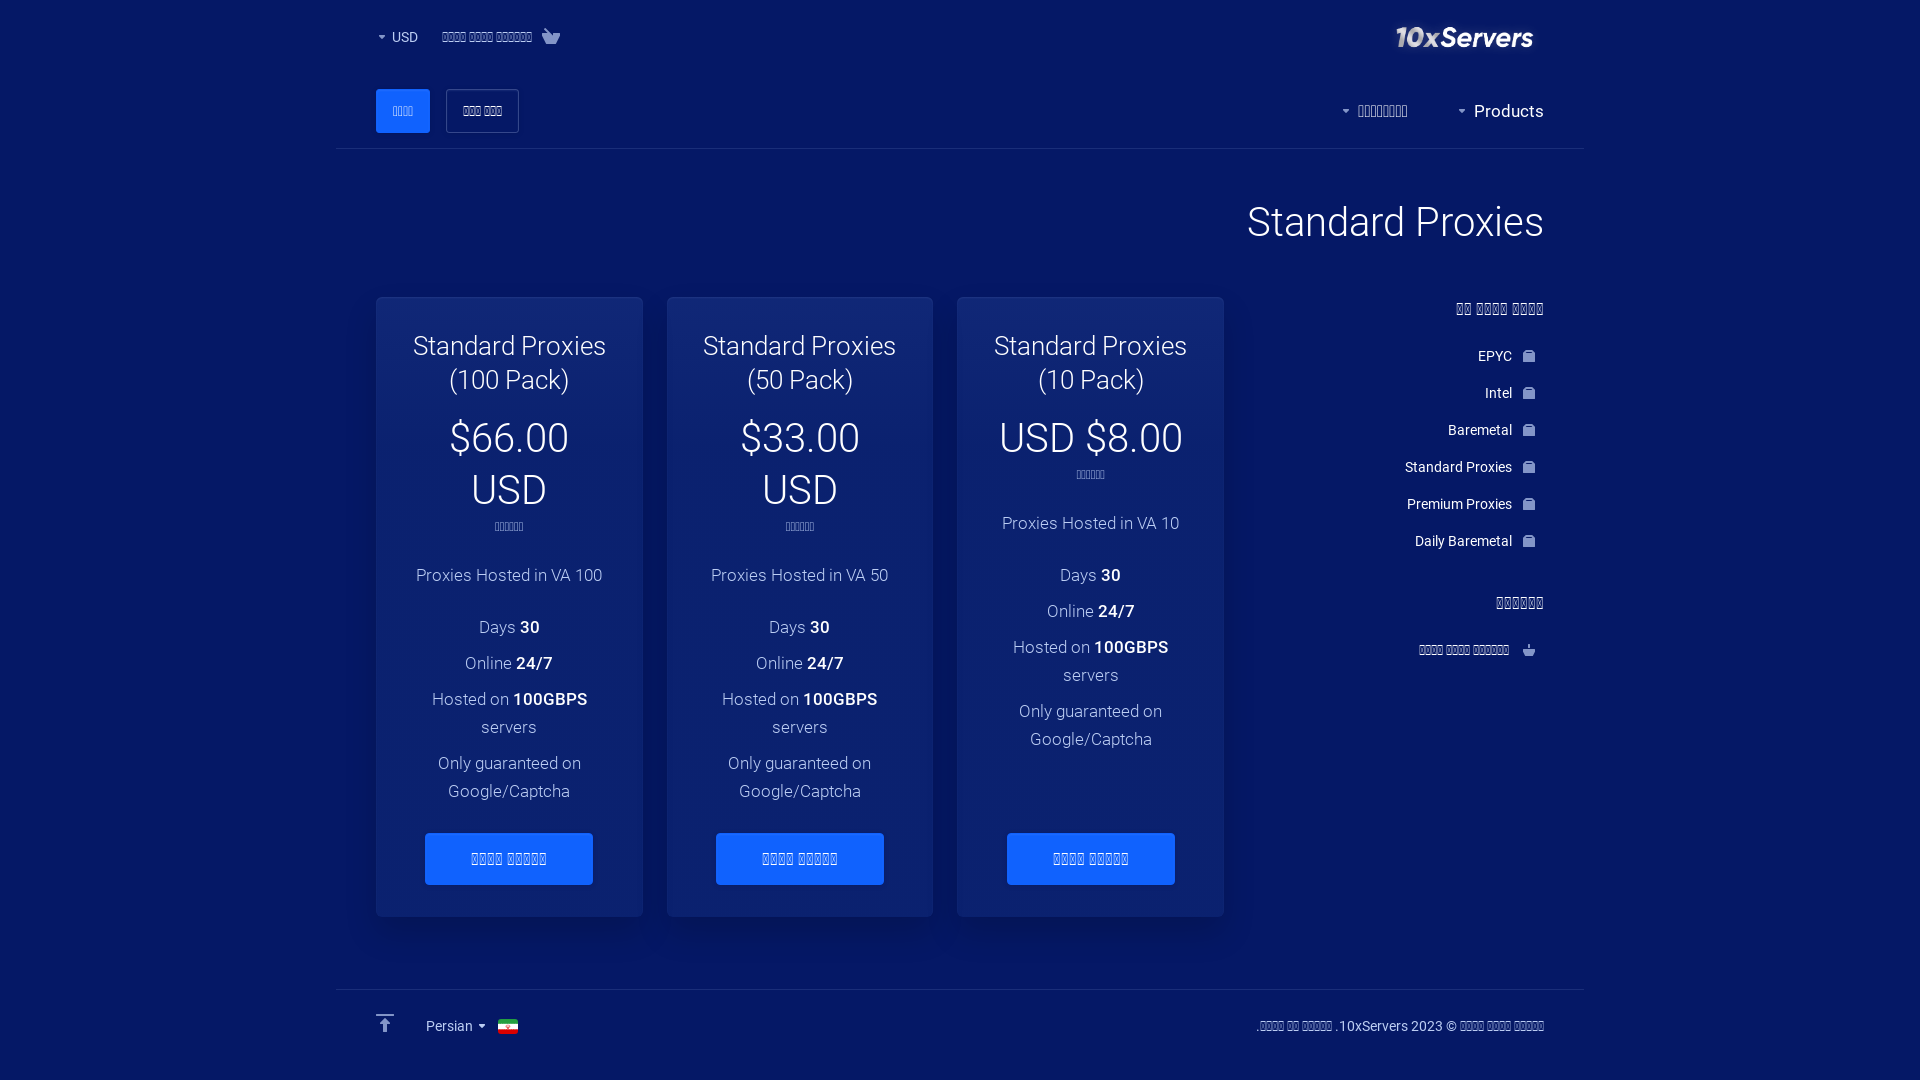 Image resolution: width=1920 pixels, height=1080 pixels. I want to click on Premium Proxies, so click(1404, 504).